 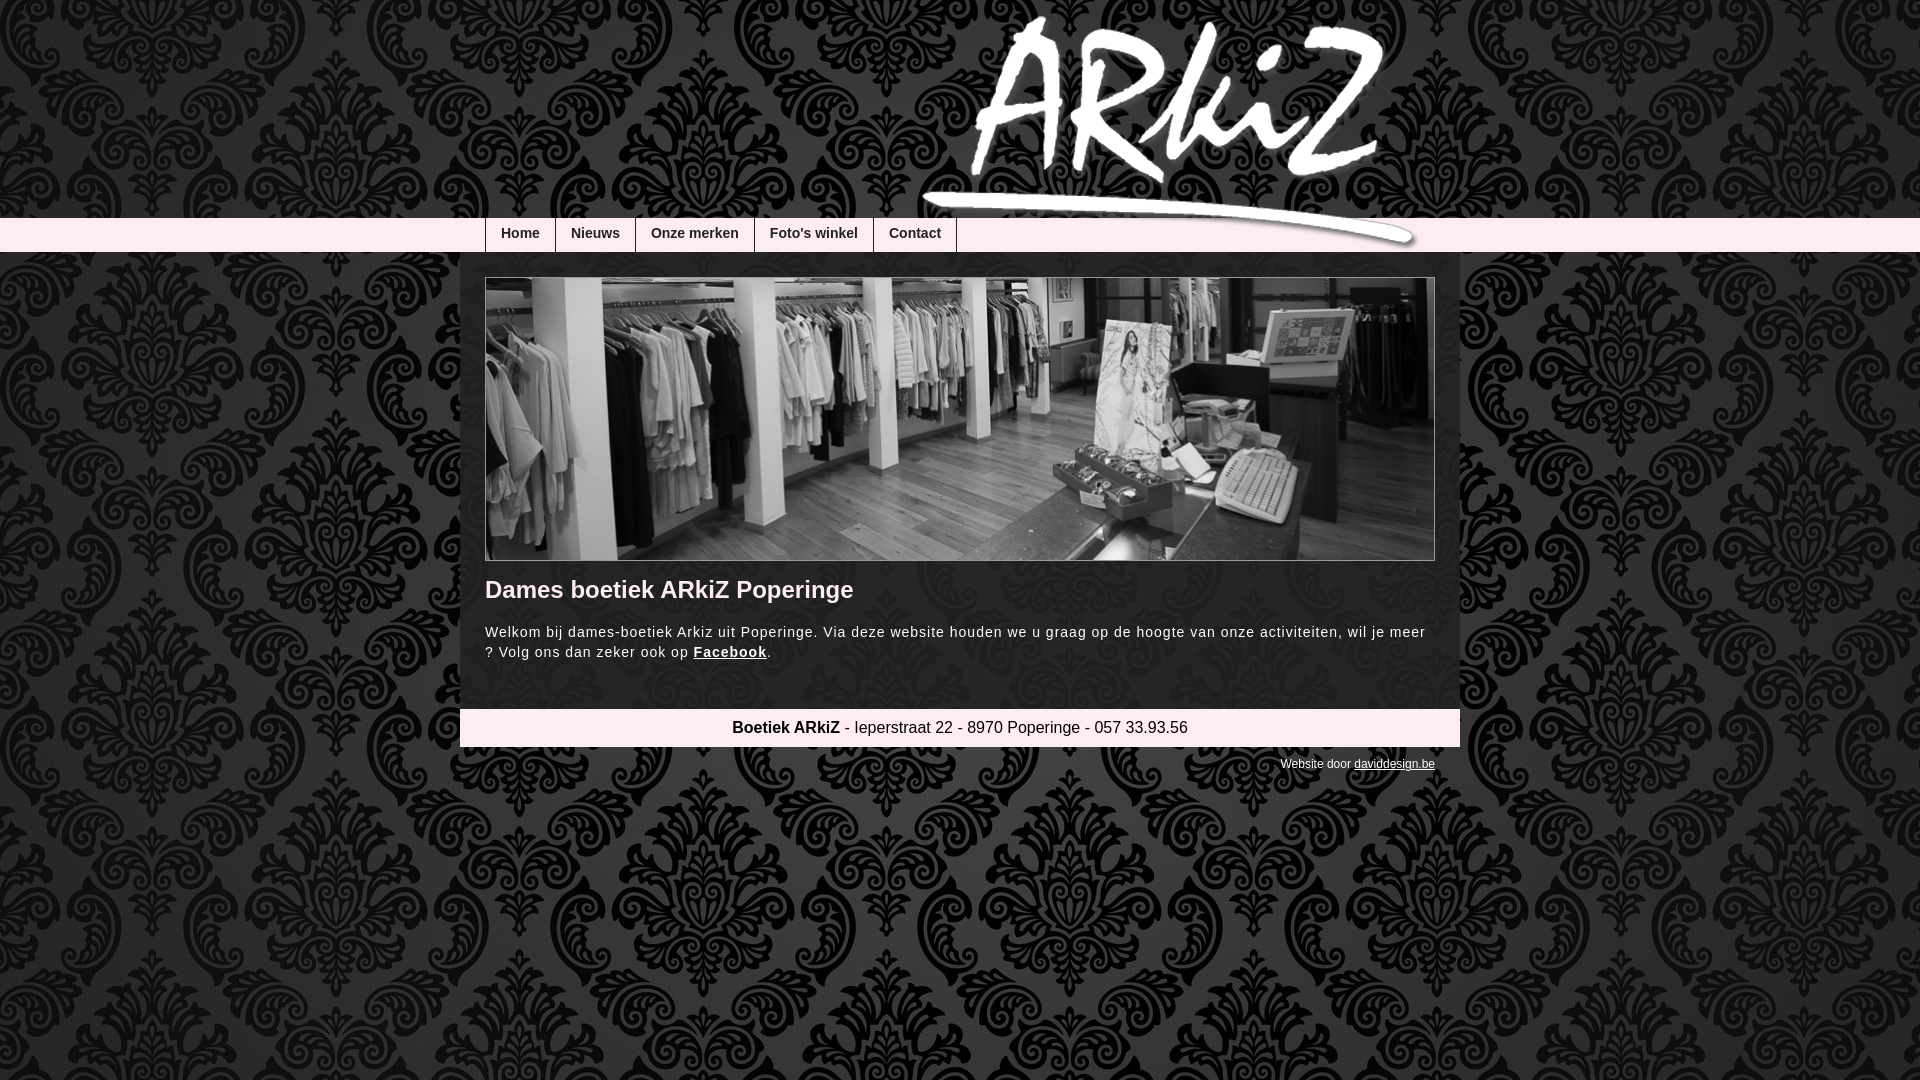 What do you see at coordinates (596, 234) in the screenshot?
I see `Nieuws` at bounding box center [596, 234].